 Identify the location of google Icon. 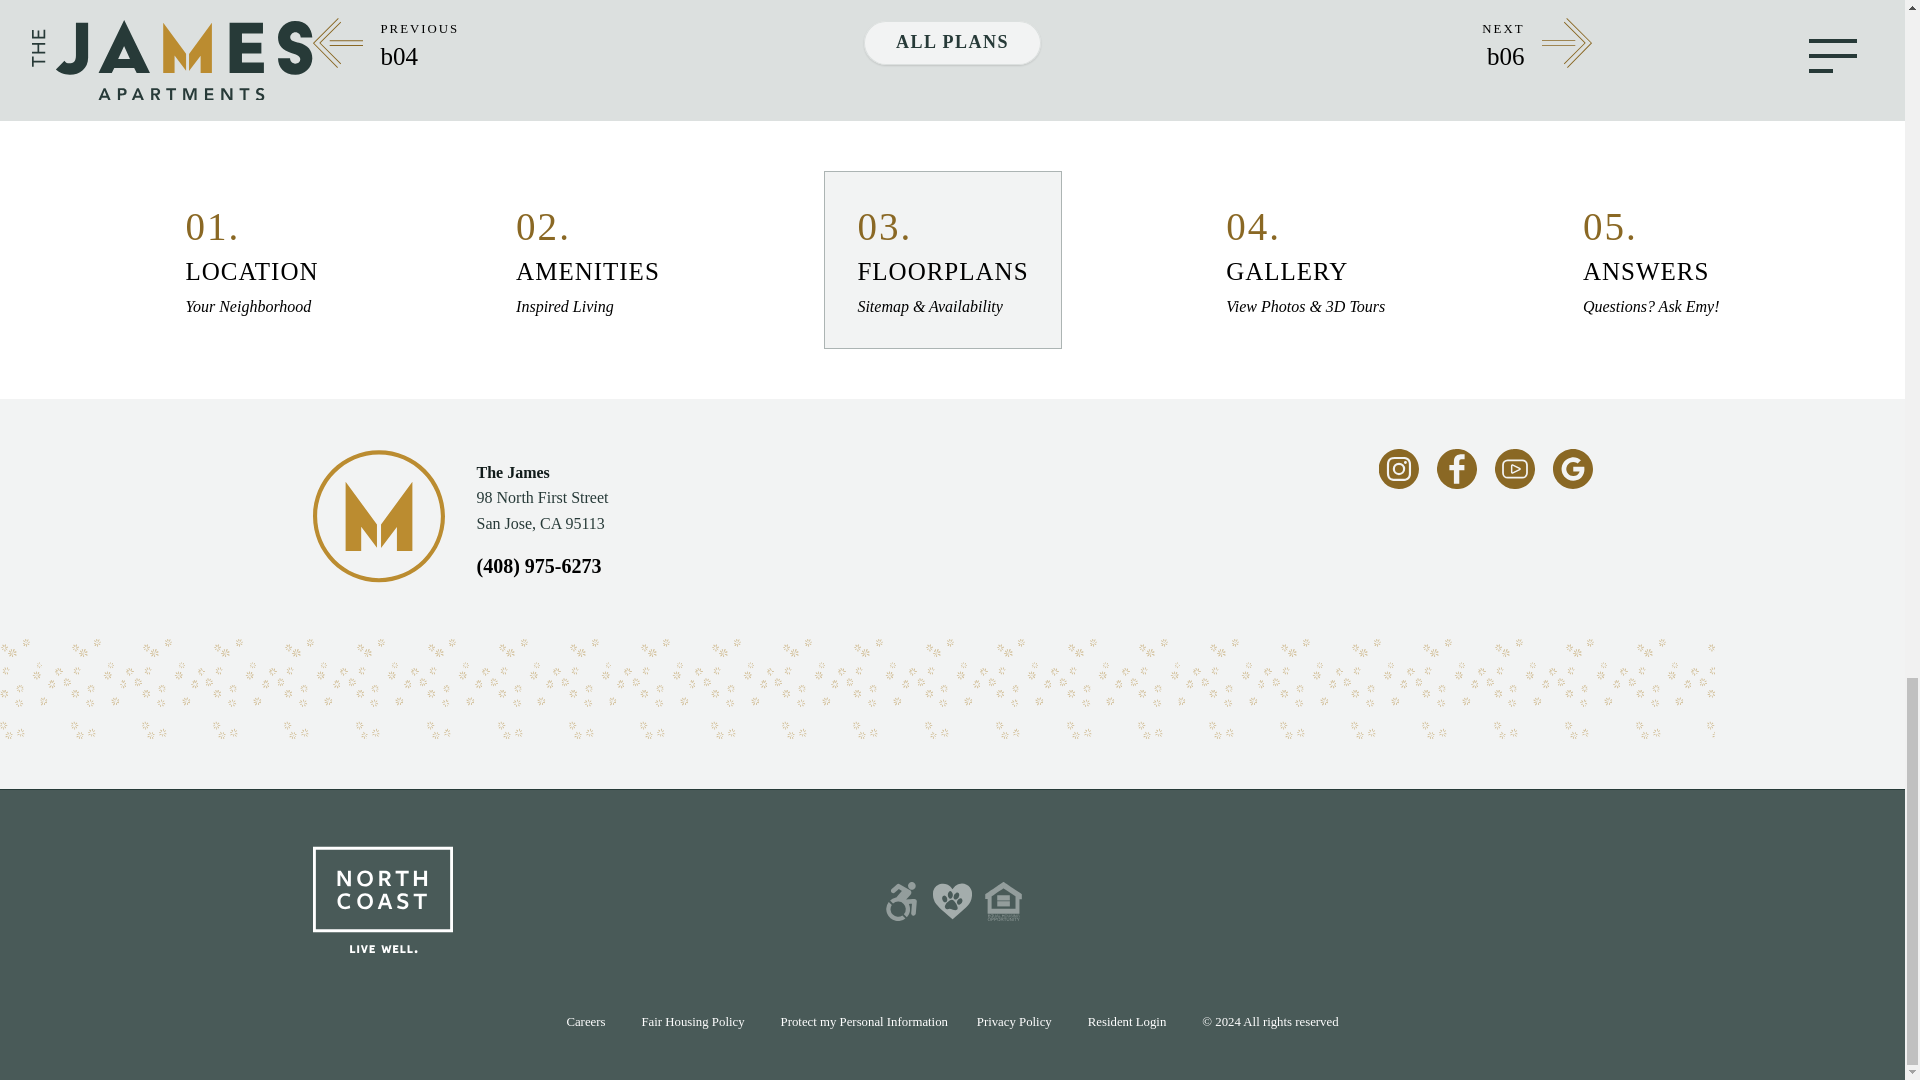
(585, 1022).